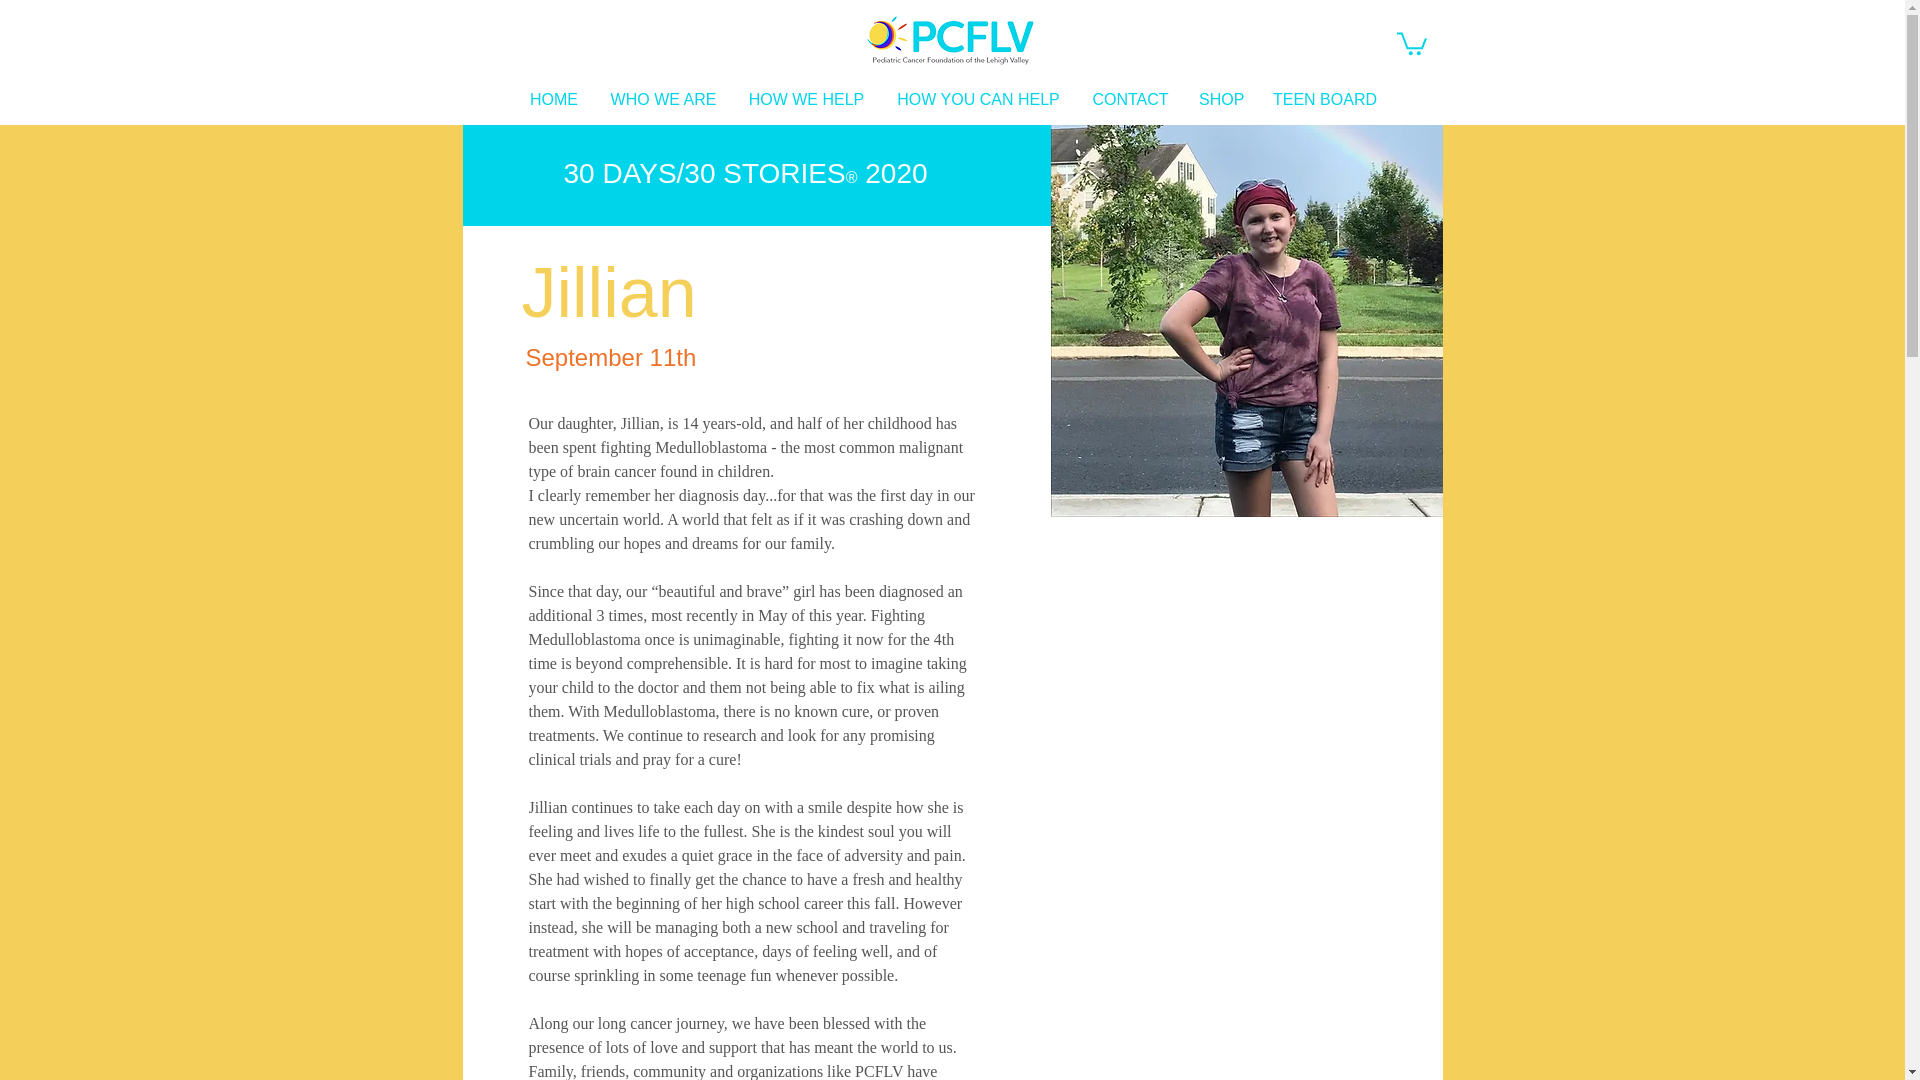  What do you see at coordinates (978, 100) in the screenshot?
I see `HOW YOU CAN HELP` at bounding box center [978, 100].